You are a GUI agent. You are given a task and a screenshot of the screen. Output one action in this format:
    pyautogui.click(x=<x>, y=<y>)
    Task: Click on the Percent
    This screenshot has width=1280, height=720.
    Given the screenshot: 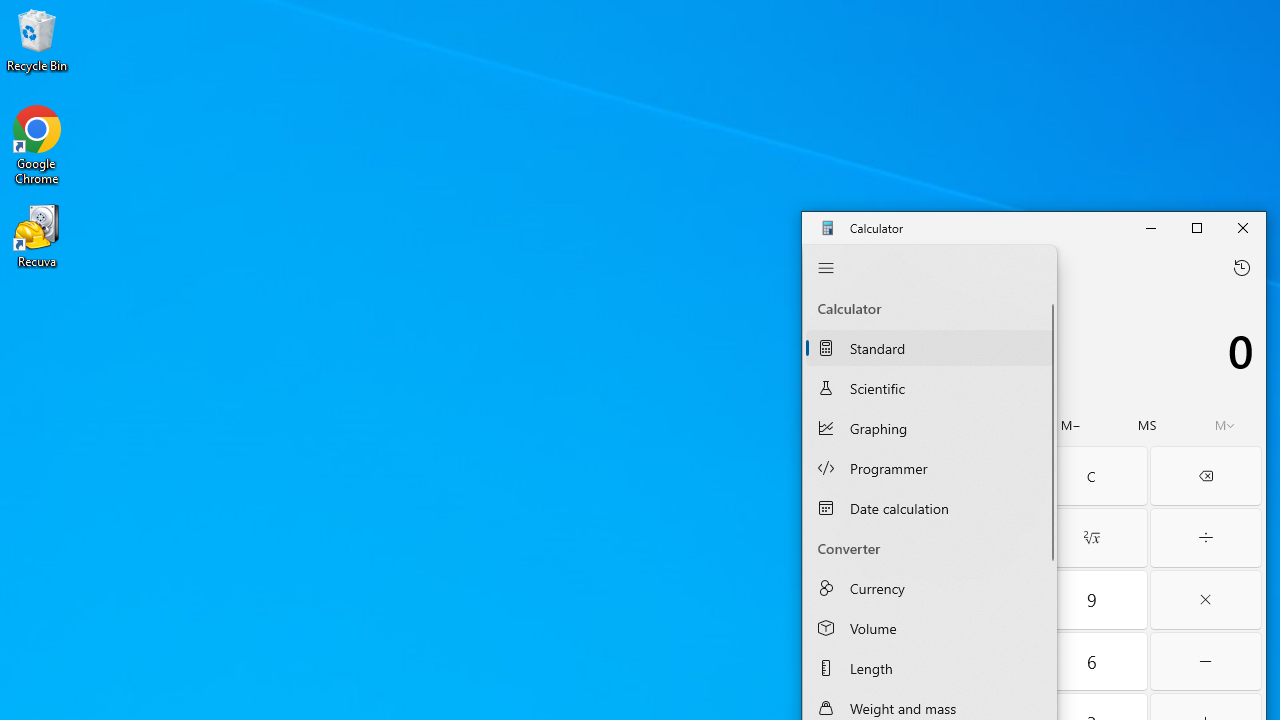 What is the action you would take?
    pyautogui.click(x=862, y=476)
    